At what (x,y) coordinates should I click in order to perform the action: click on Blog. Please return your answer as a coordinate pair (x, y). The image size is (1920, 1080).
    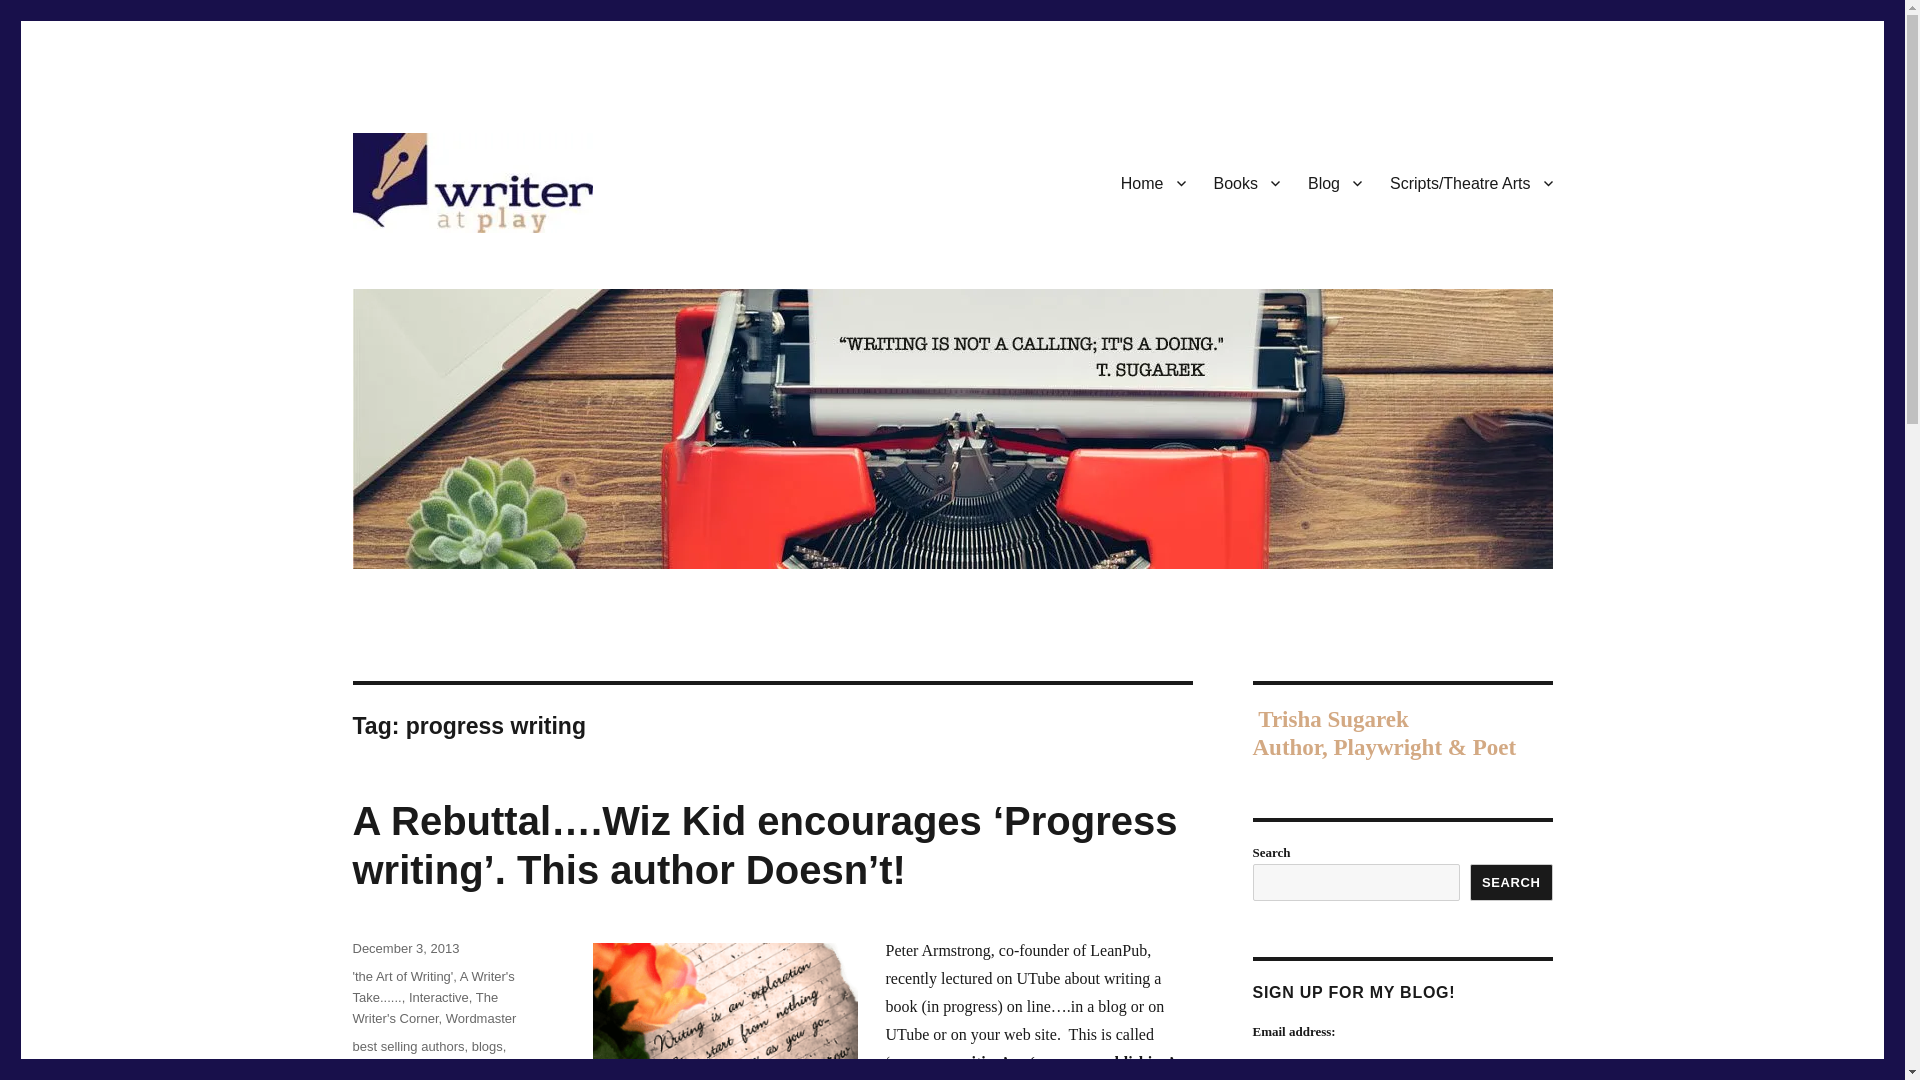
    Looking at the image, I should click on (1335, 161).